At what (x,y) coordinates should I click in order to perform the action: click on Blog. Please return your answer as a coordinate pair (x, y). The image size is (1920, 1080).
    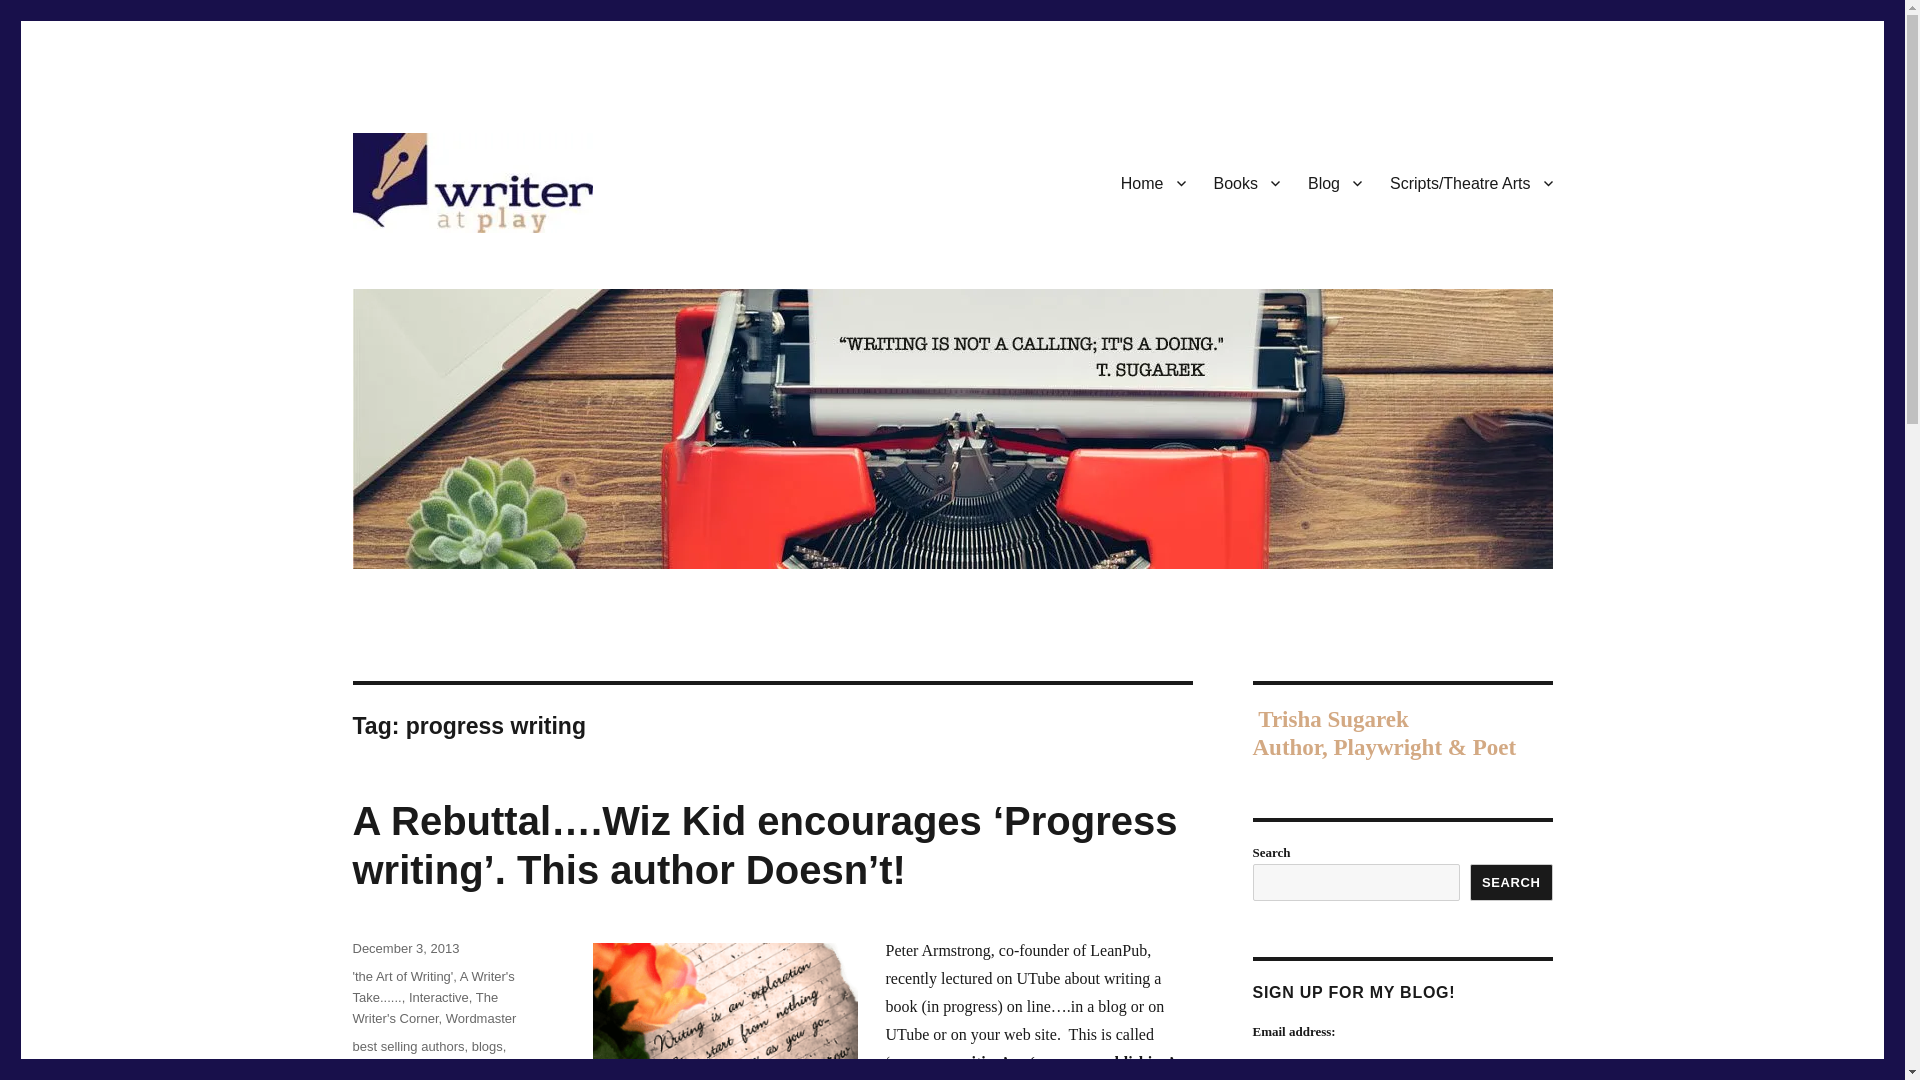
    Looking at the image, I should click on (1335, 161).